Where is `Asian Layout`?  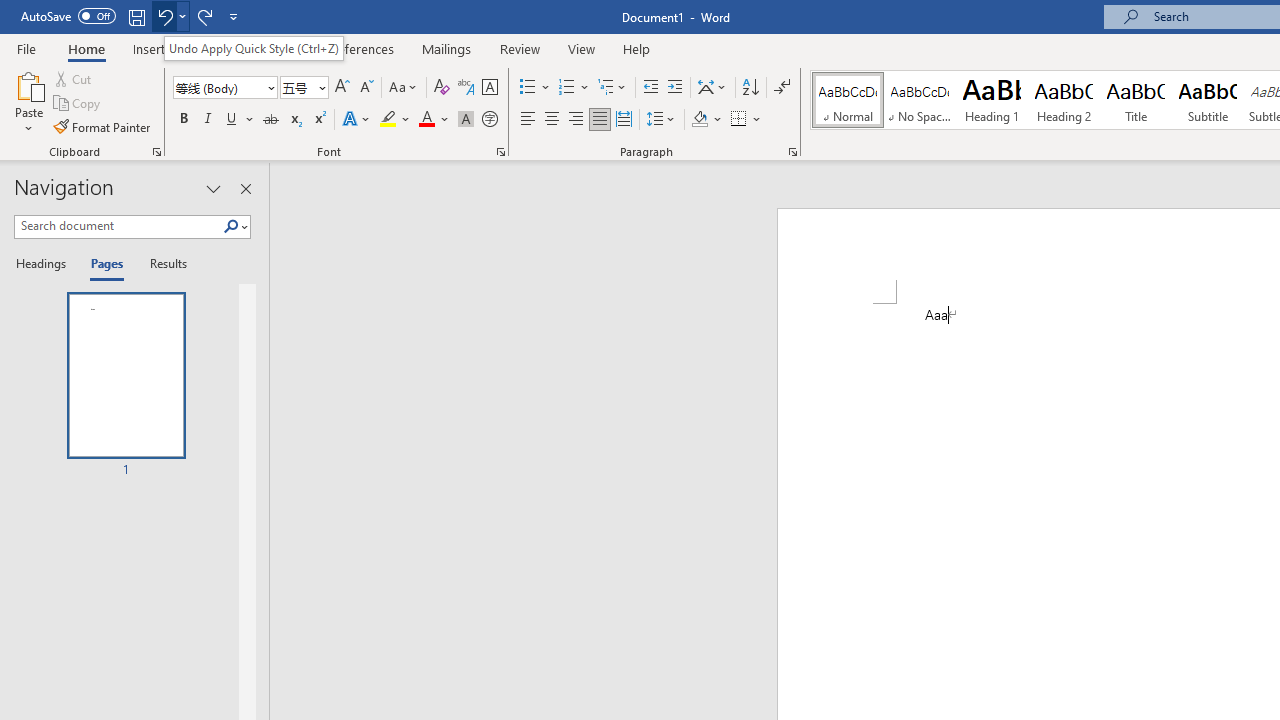
Asian Layout is located at coordinates (712, 88).